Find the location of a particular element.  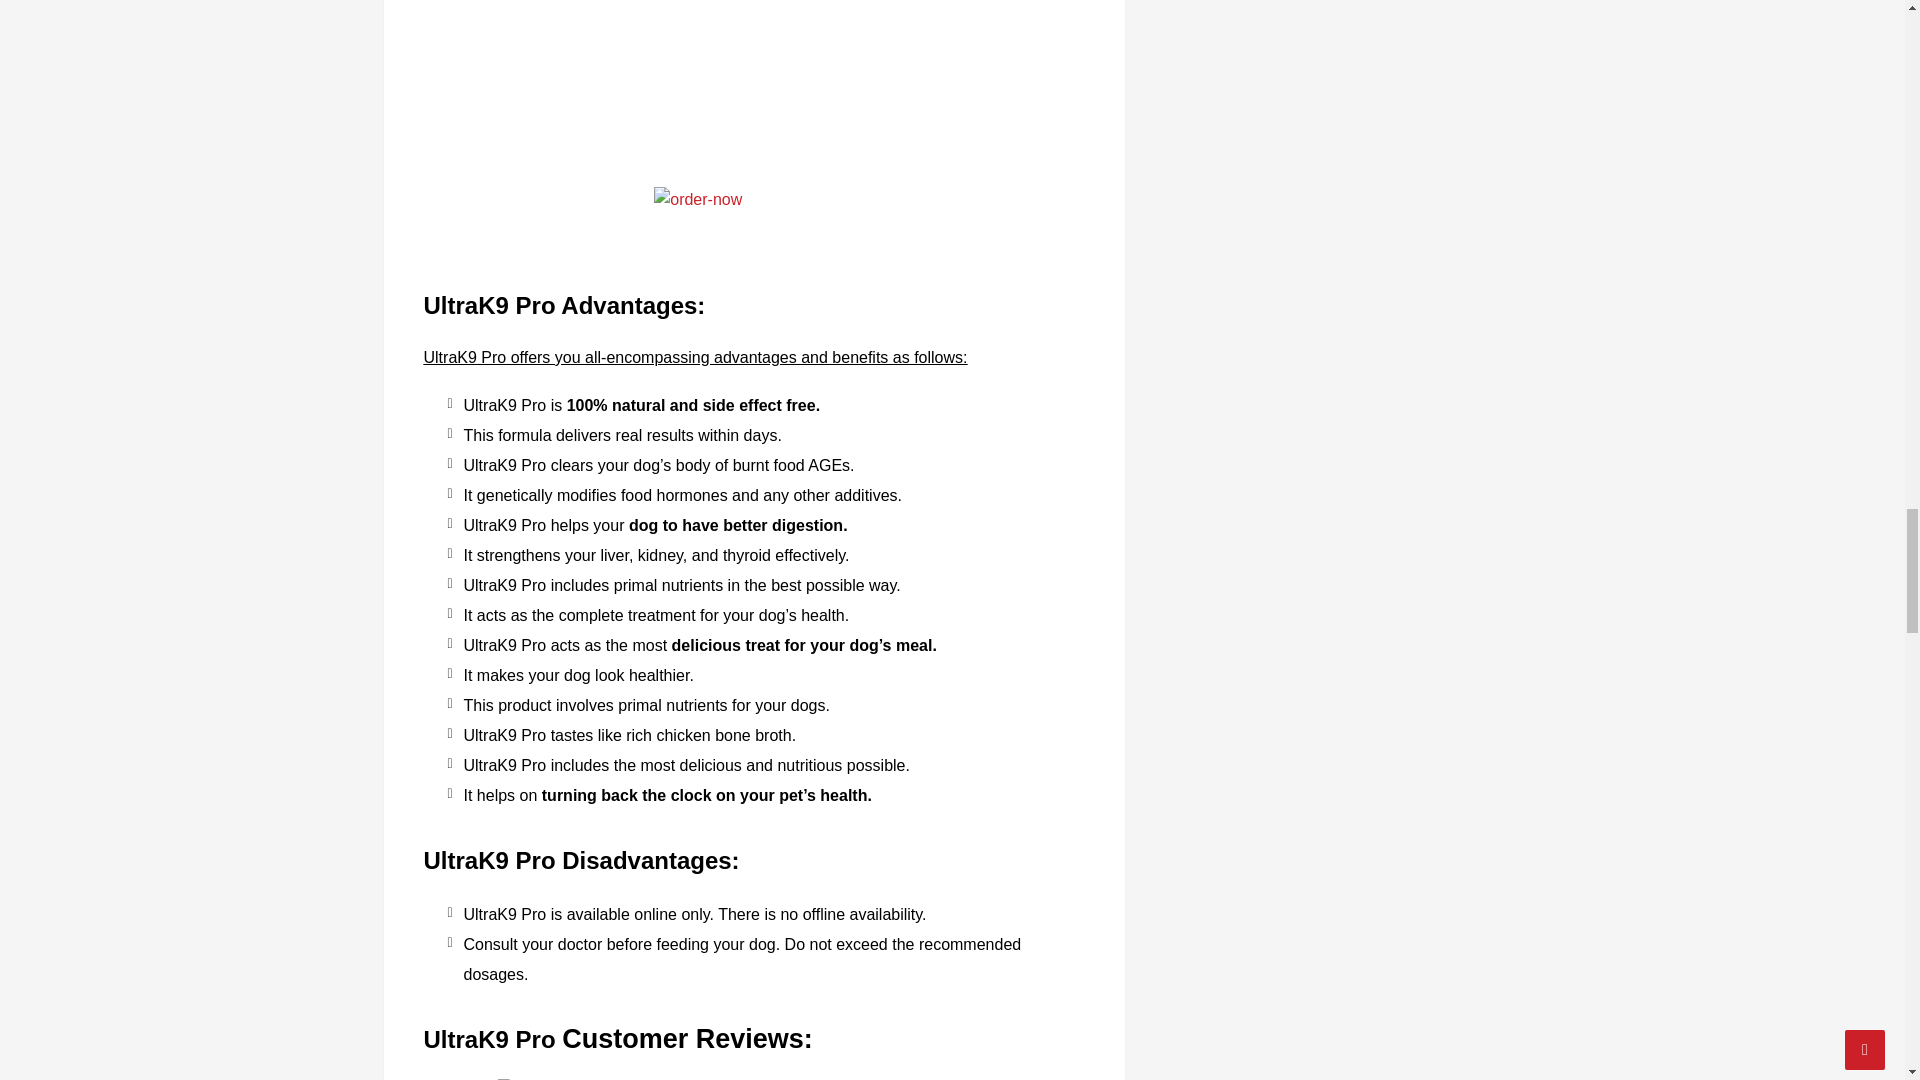

UltraK9 Pro Supplement Facts is located at coordinates (754, 84).